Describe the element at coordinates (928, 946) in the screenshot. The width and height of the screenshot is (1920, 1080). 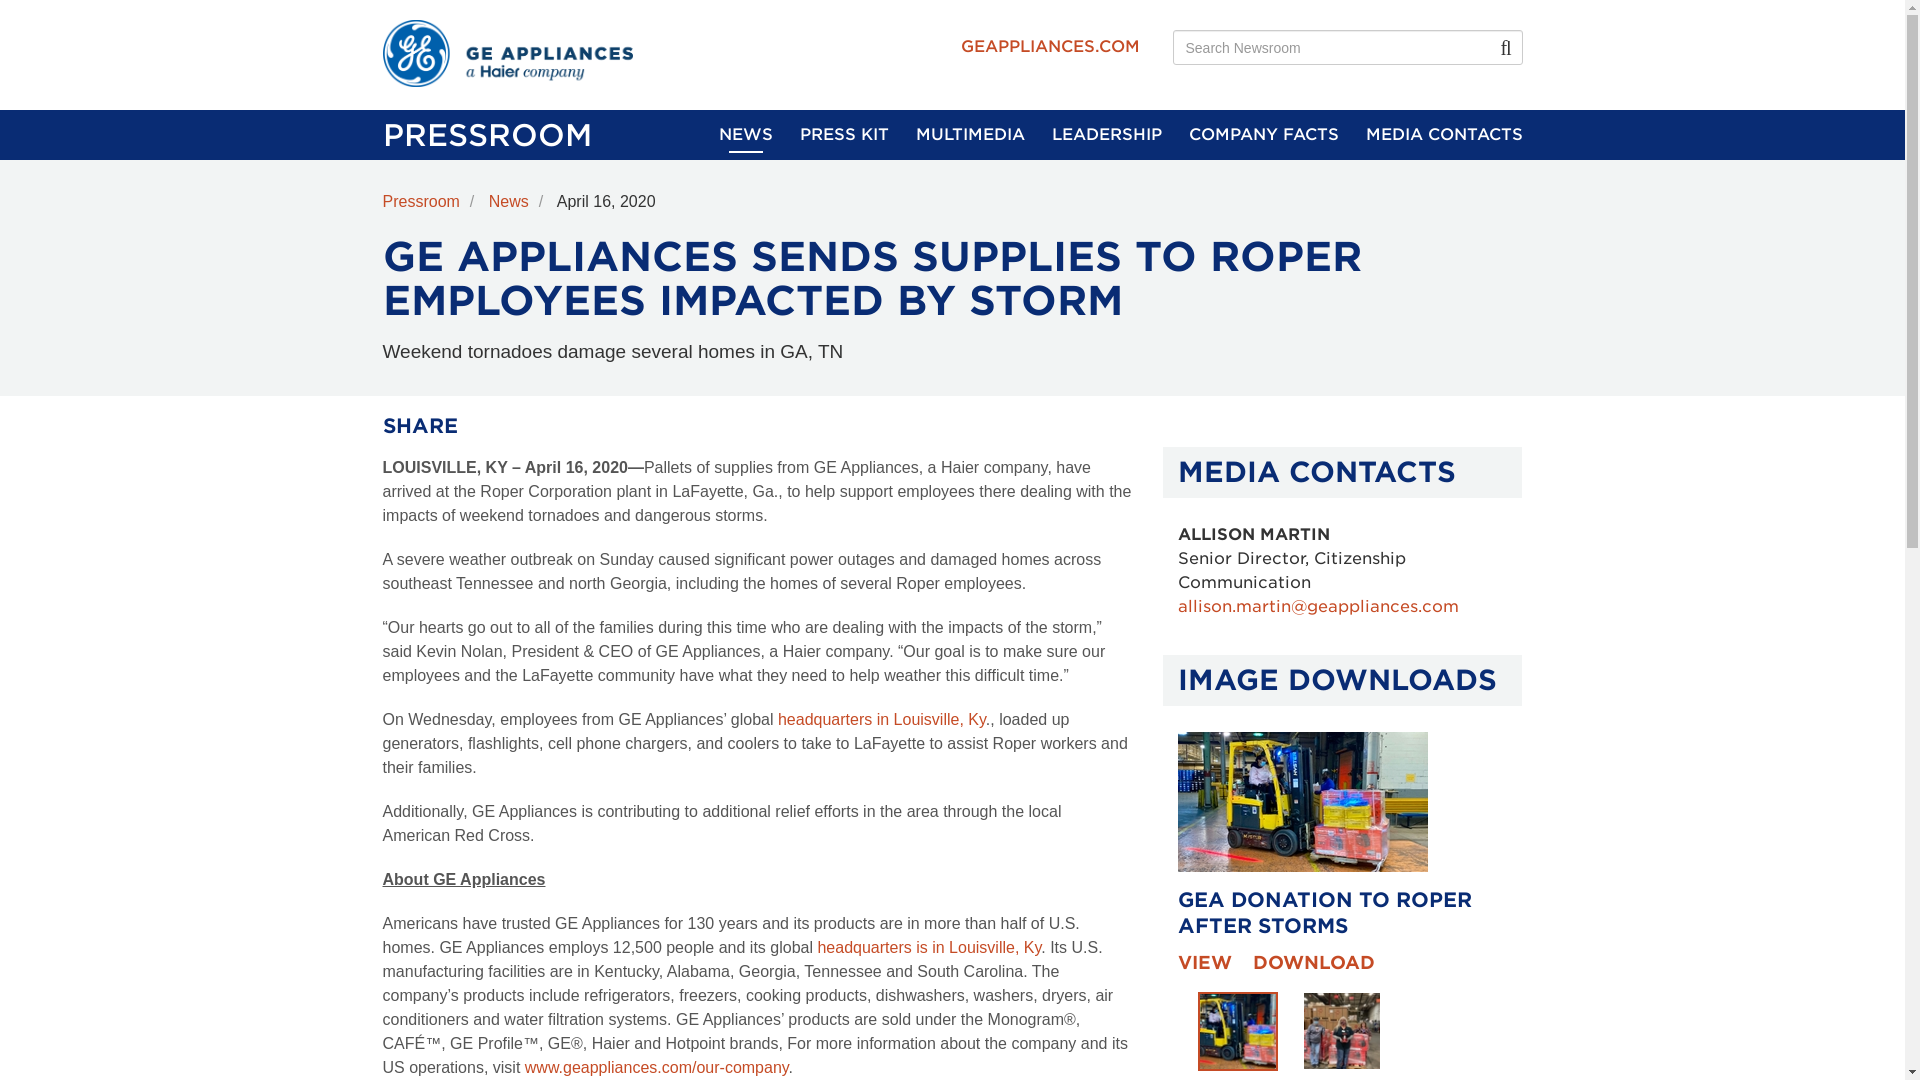
I see `headquarters is in Louisville, Ky` at that location.